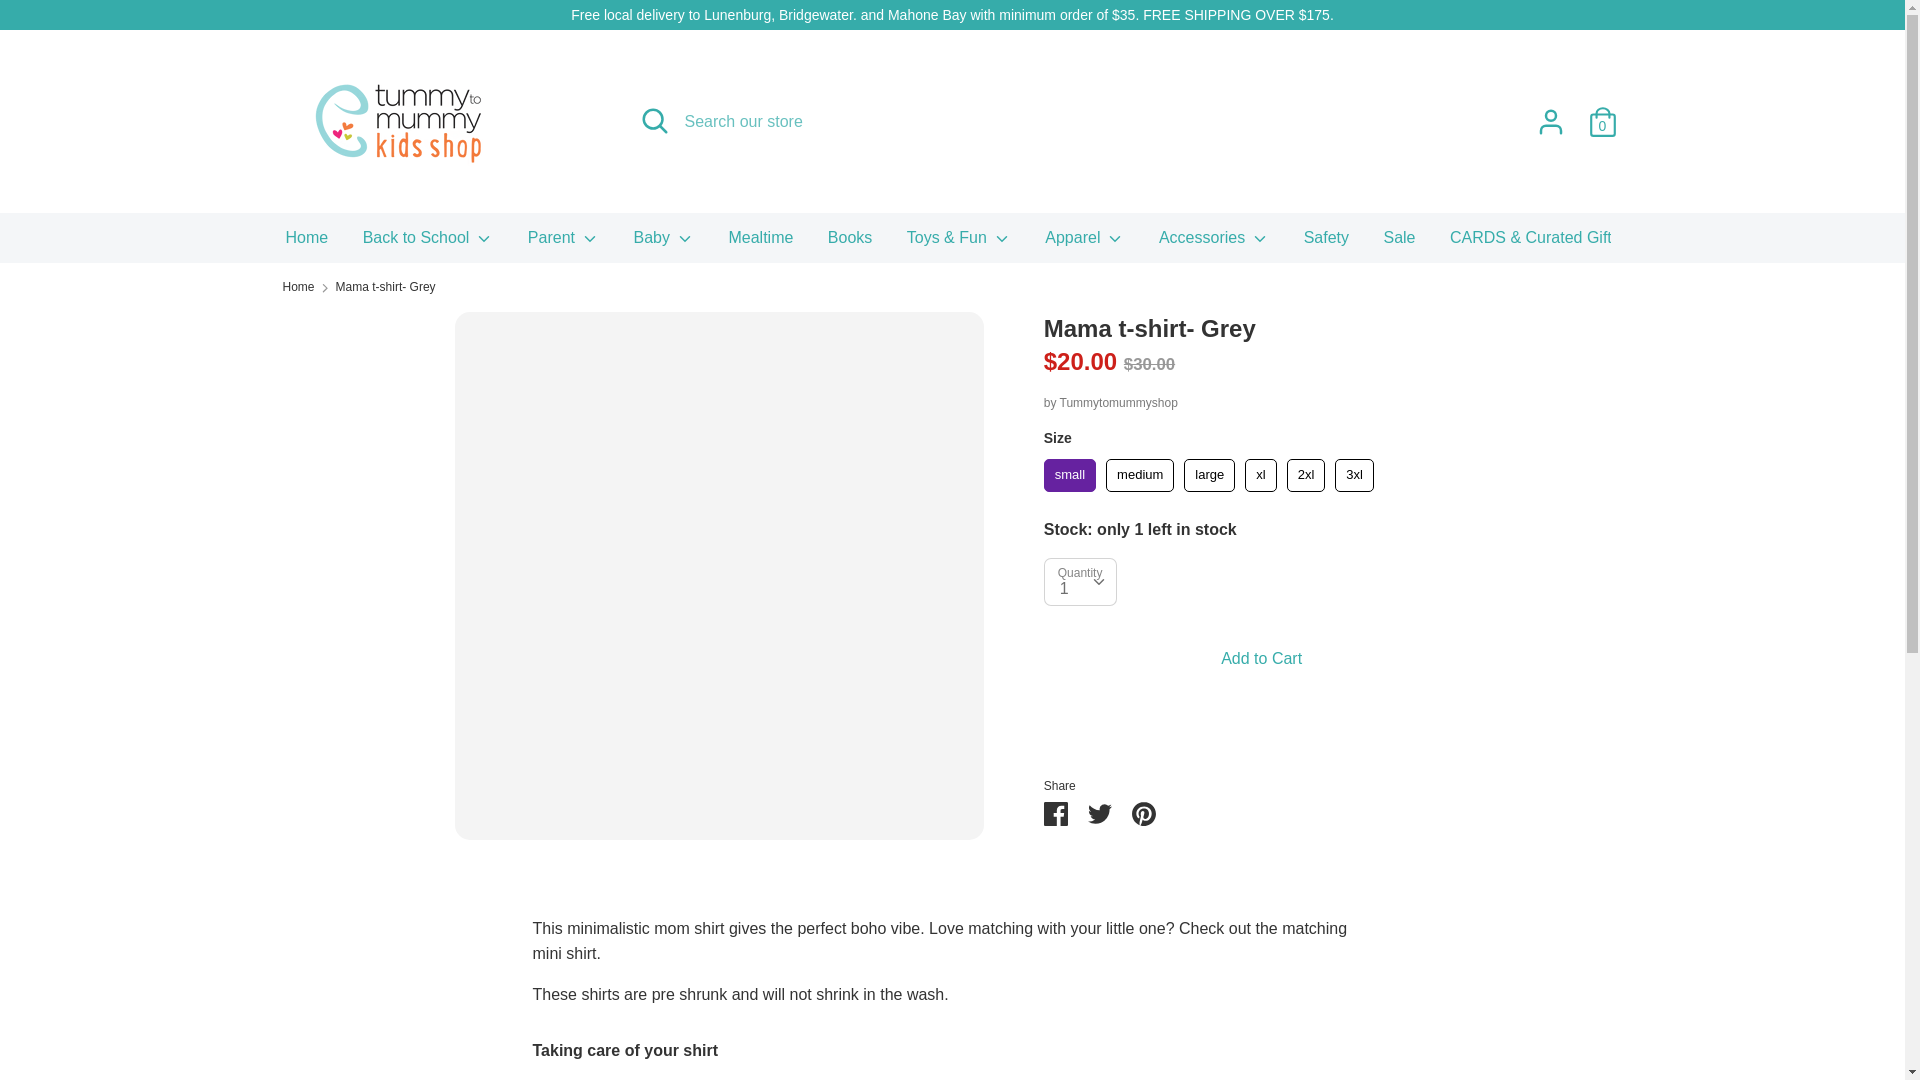 This screenshot has height=1080, width=1920. What do you see at coordinates (1354, 476) in the screenshot?
I see `3XL` at bounding box center [1354, 476].